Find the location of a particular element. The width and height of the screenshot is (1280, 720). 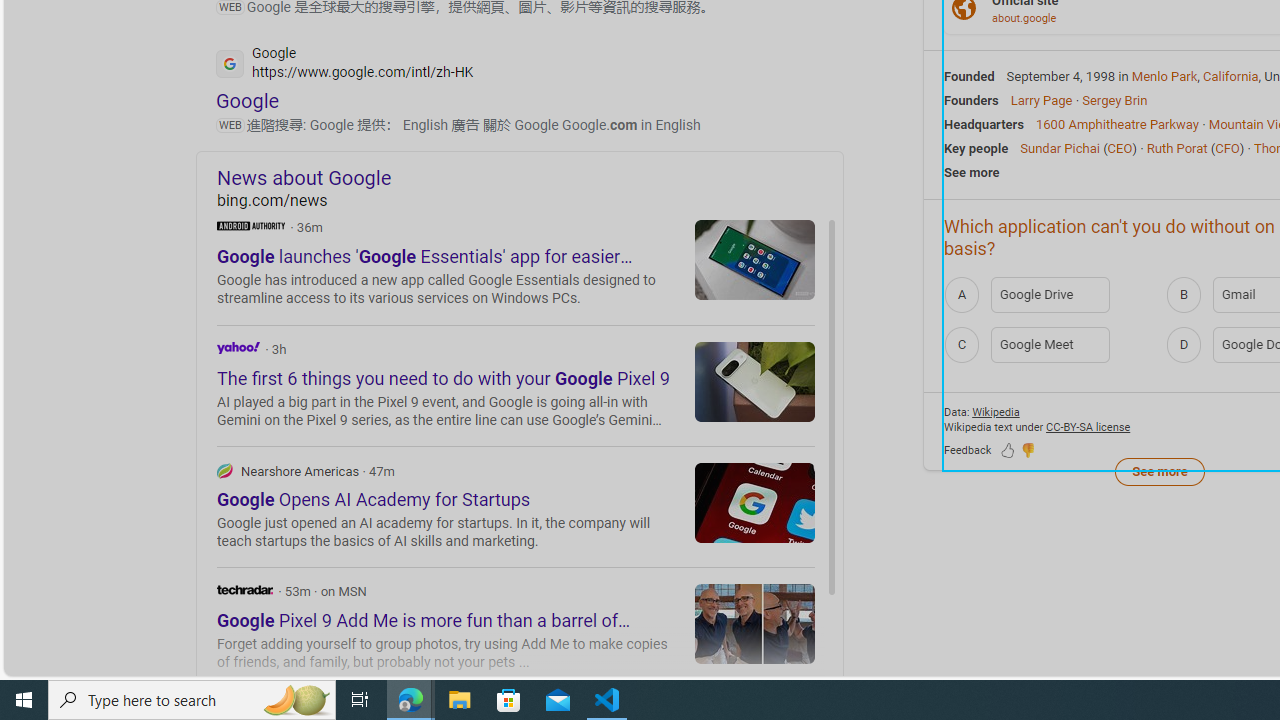

Microsoft Store is located at coordinates (509, 700).